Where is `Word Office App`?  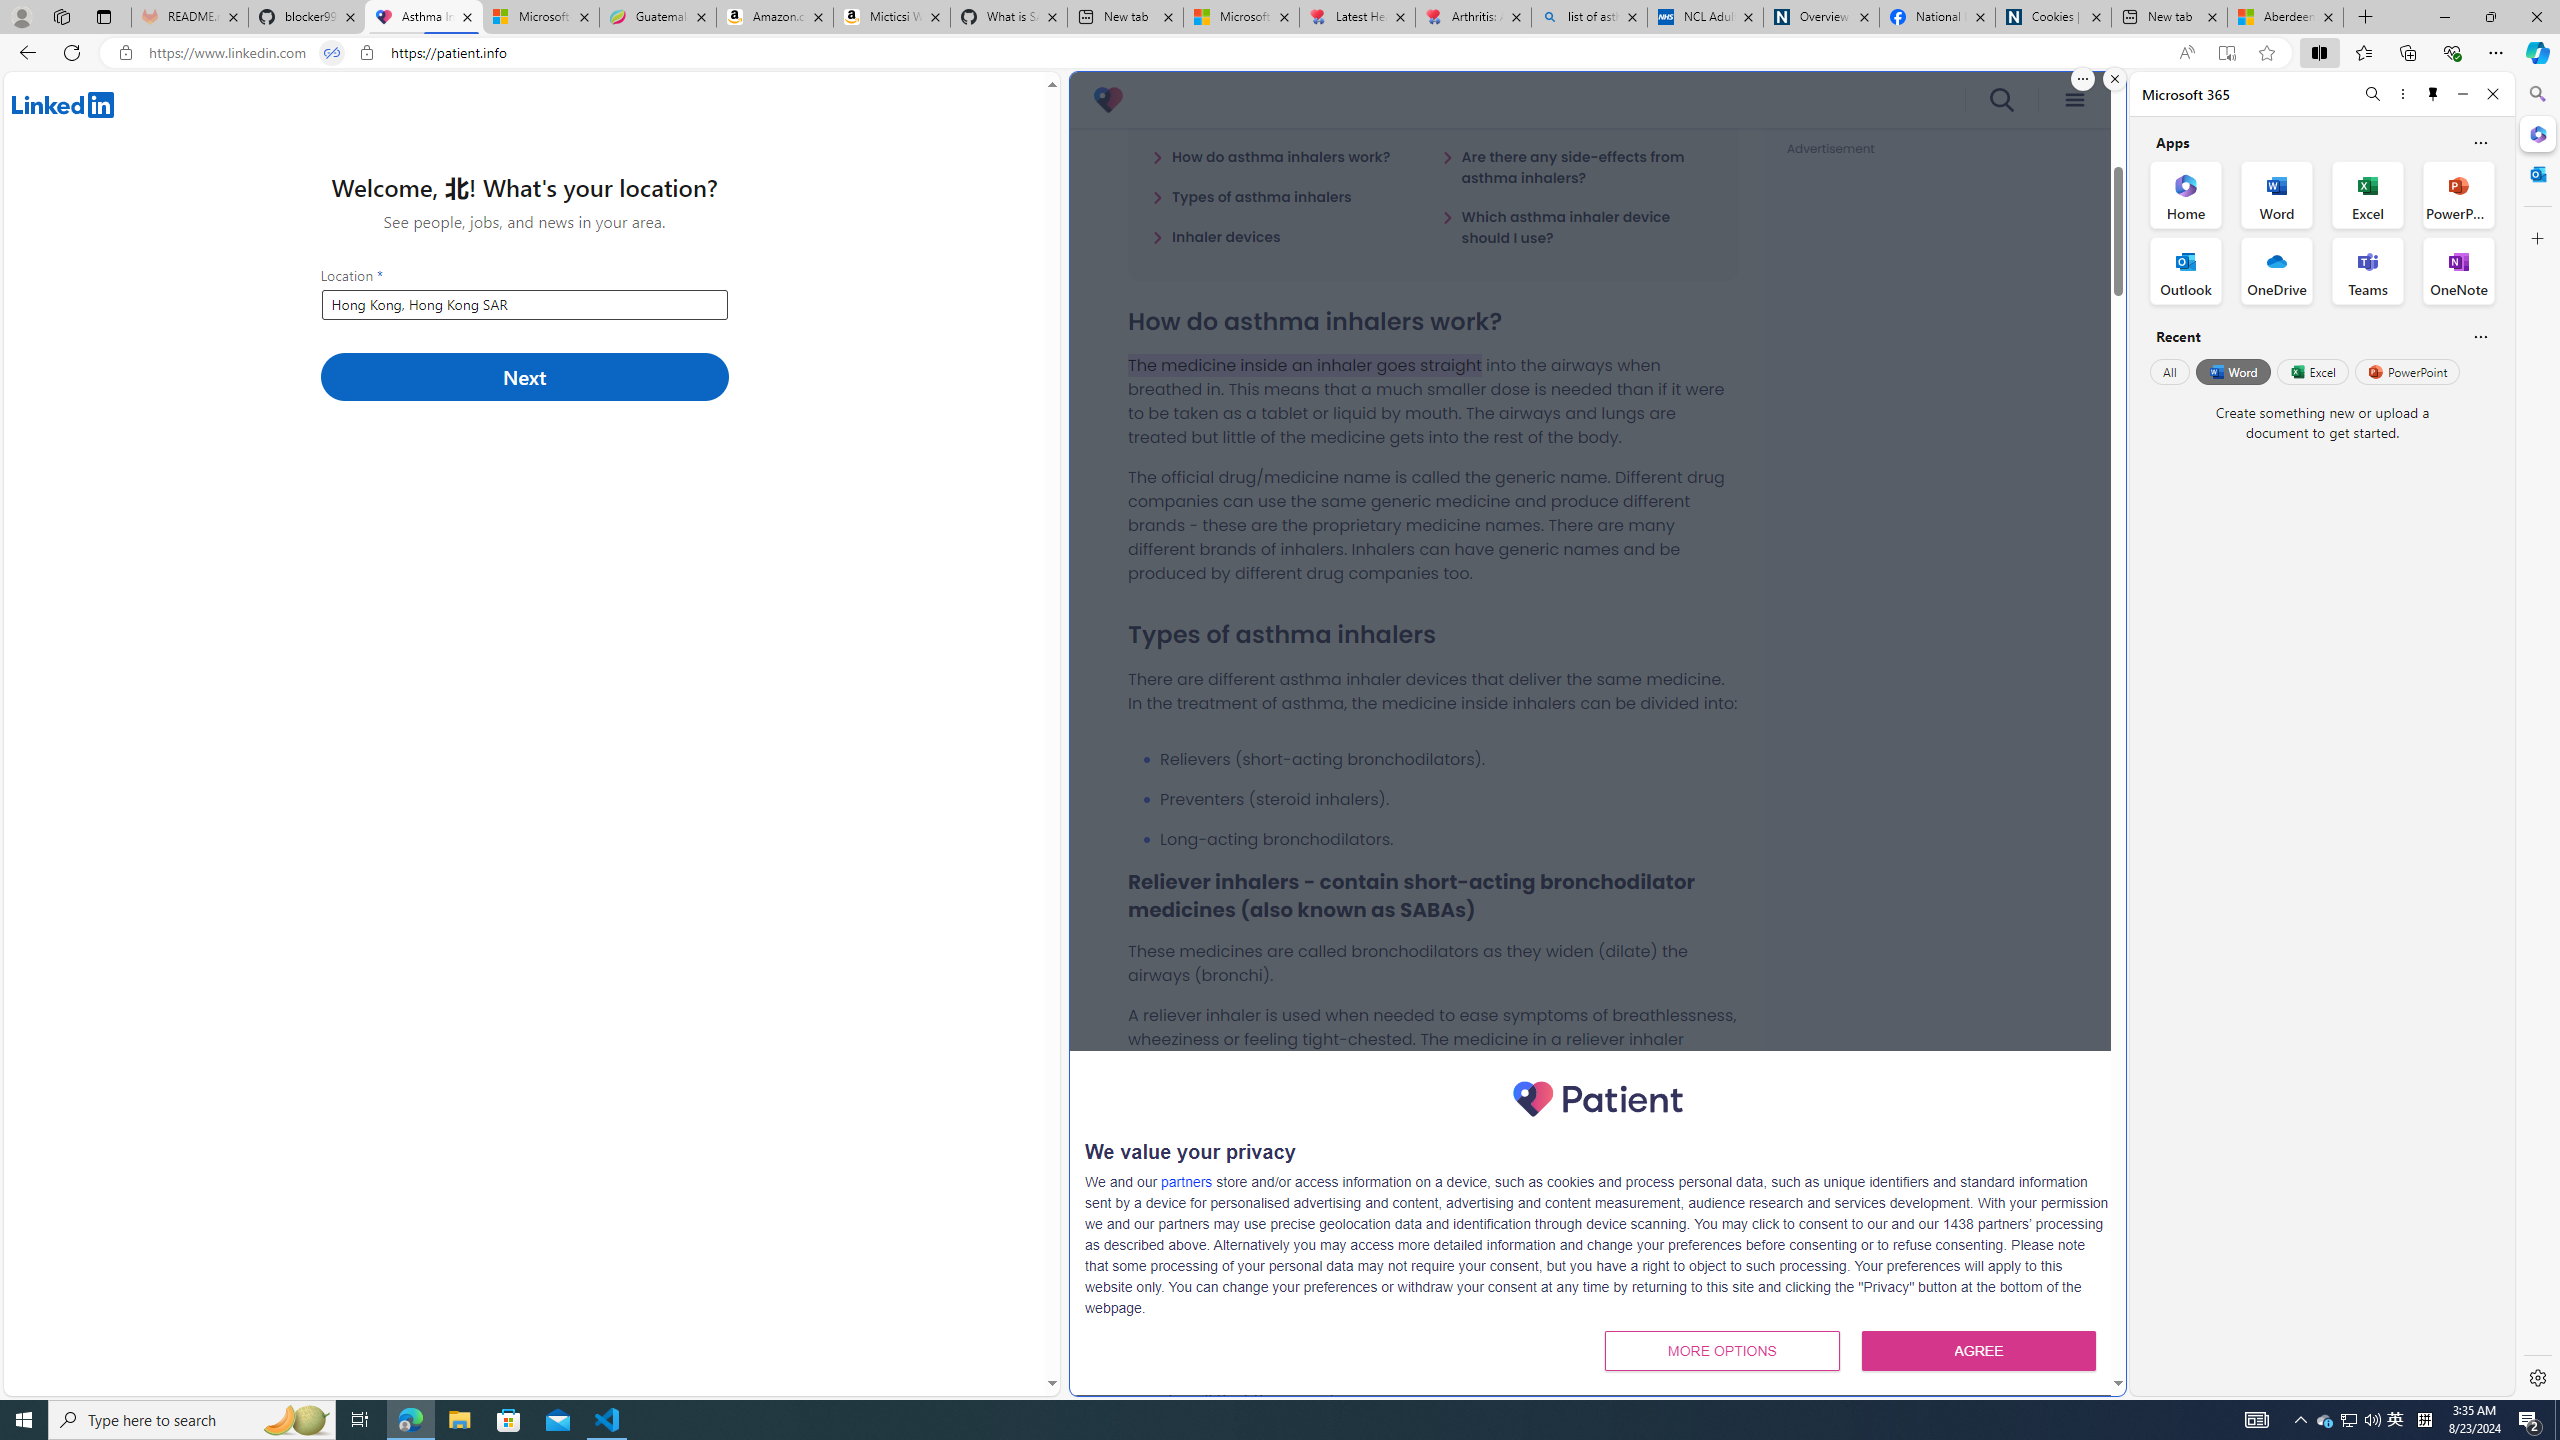
Word Office App is located at coordinates (2277, 194).